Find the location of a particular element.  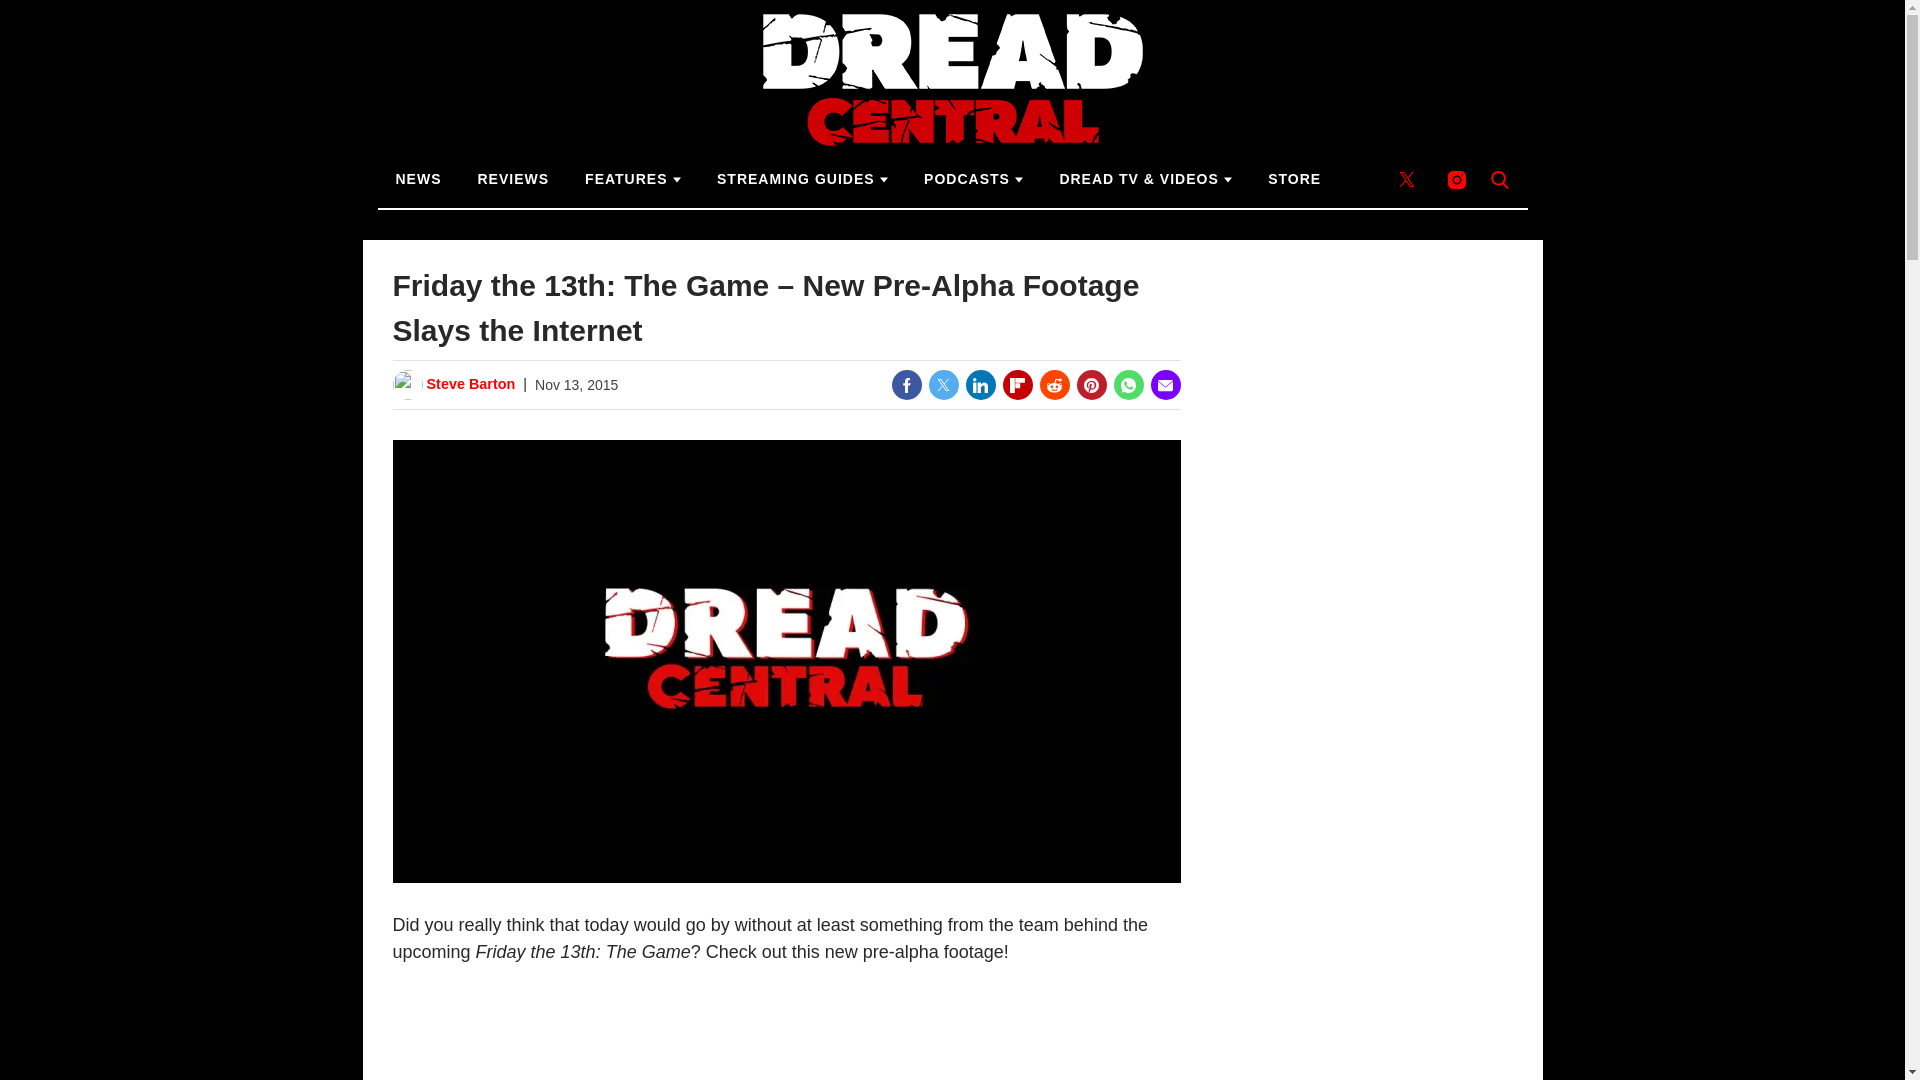

FEATURES is located at coordinates (632, 180).